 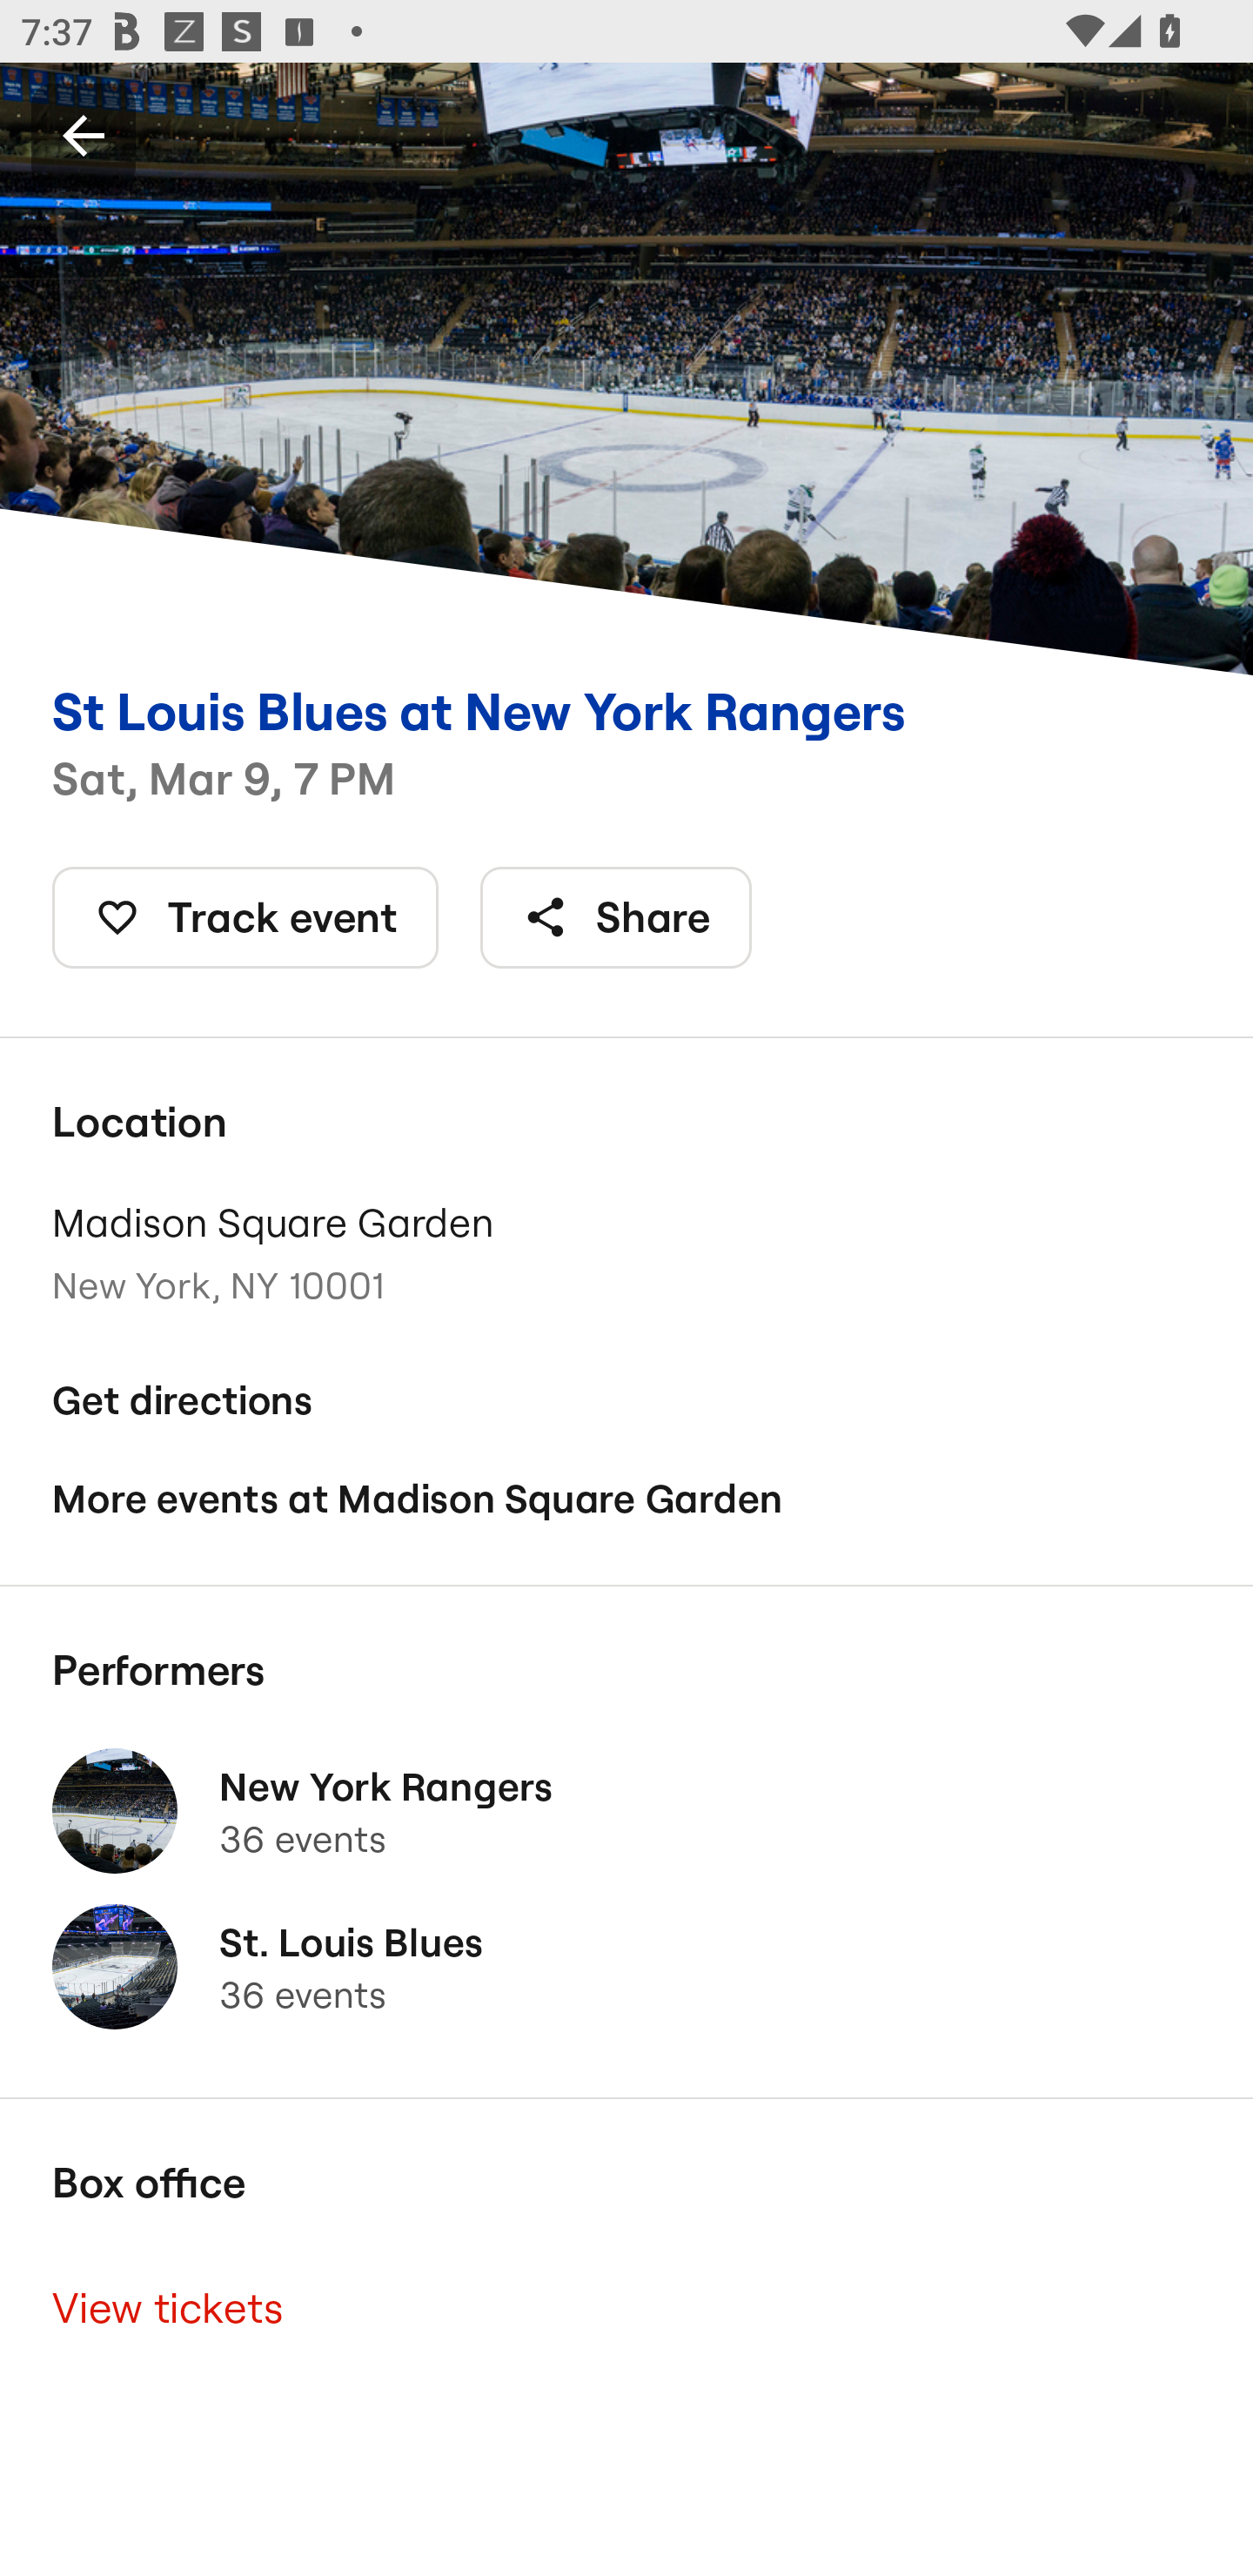 I want to click on View tickets, so click(x=626, y=2310).